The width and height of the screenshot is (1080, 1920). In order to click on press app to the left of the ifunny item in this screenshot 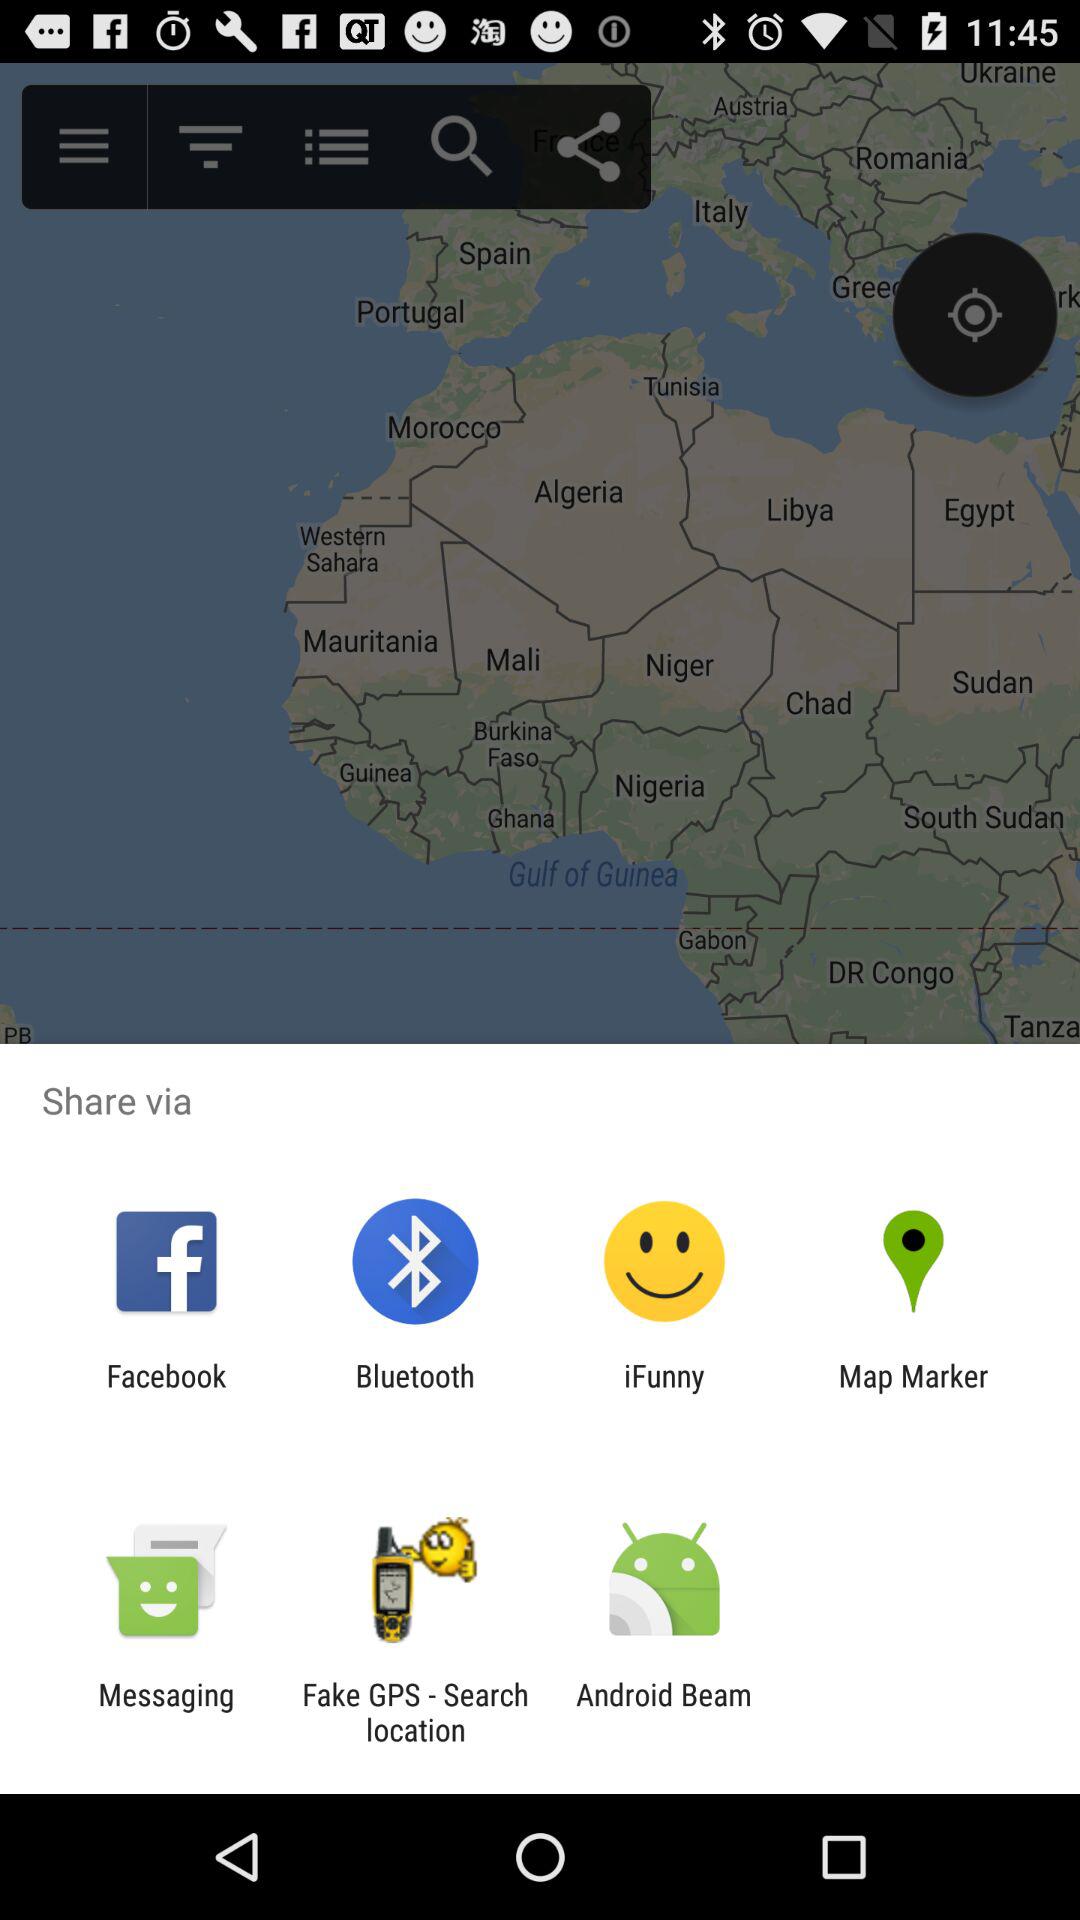, I will do `click(414, 1393)`.